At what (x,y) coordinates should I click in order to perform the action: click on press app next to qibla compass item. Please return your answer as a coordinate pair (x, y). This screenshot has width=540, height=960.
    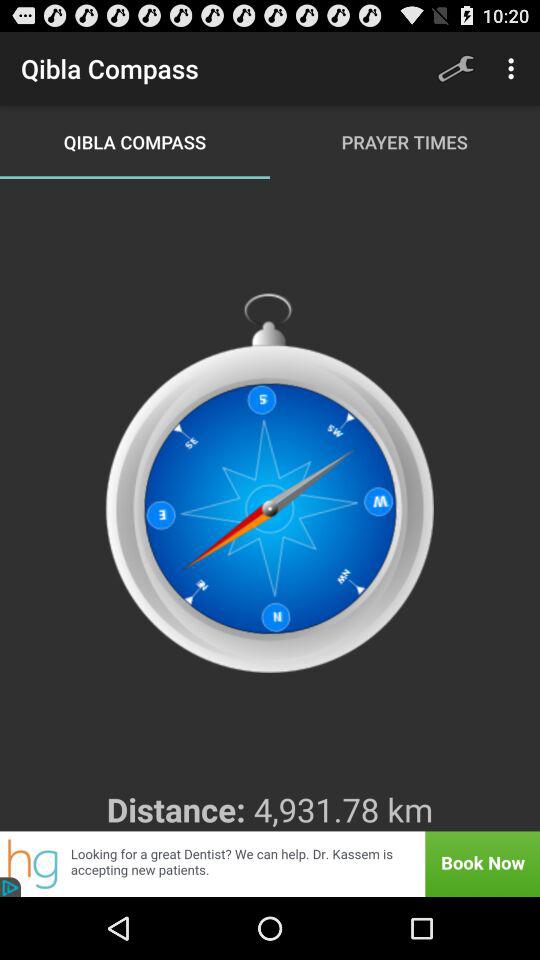
    Looking at the image, I should click on (456, 68).